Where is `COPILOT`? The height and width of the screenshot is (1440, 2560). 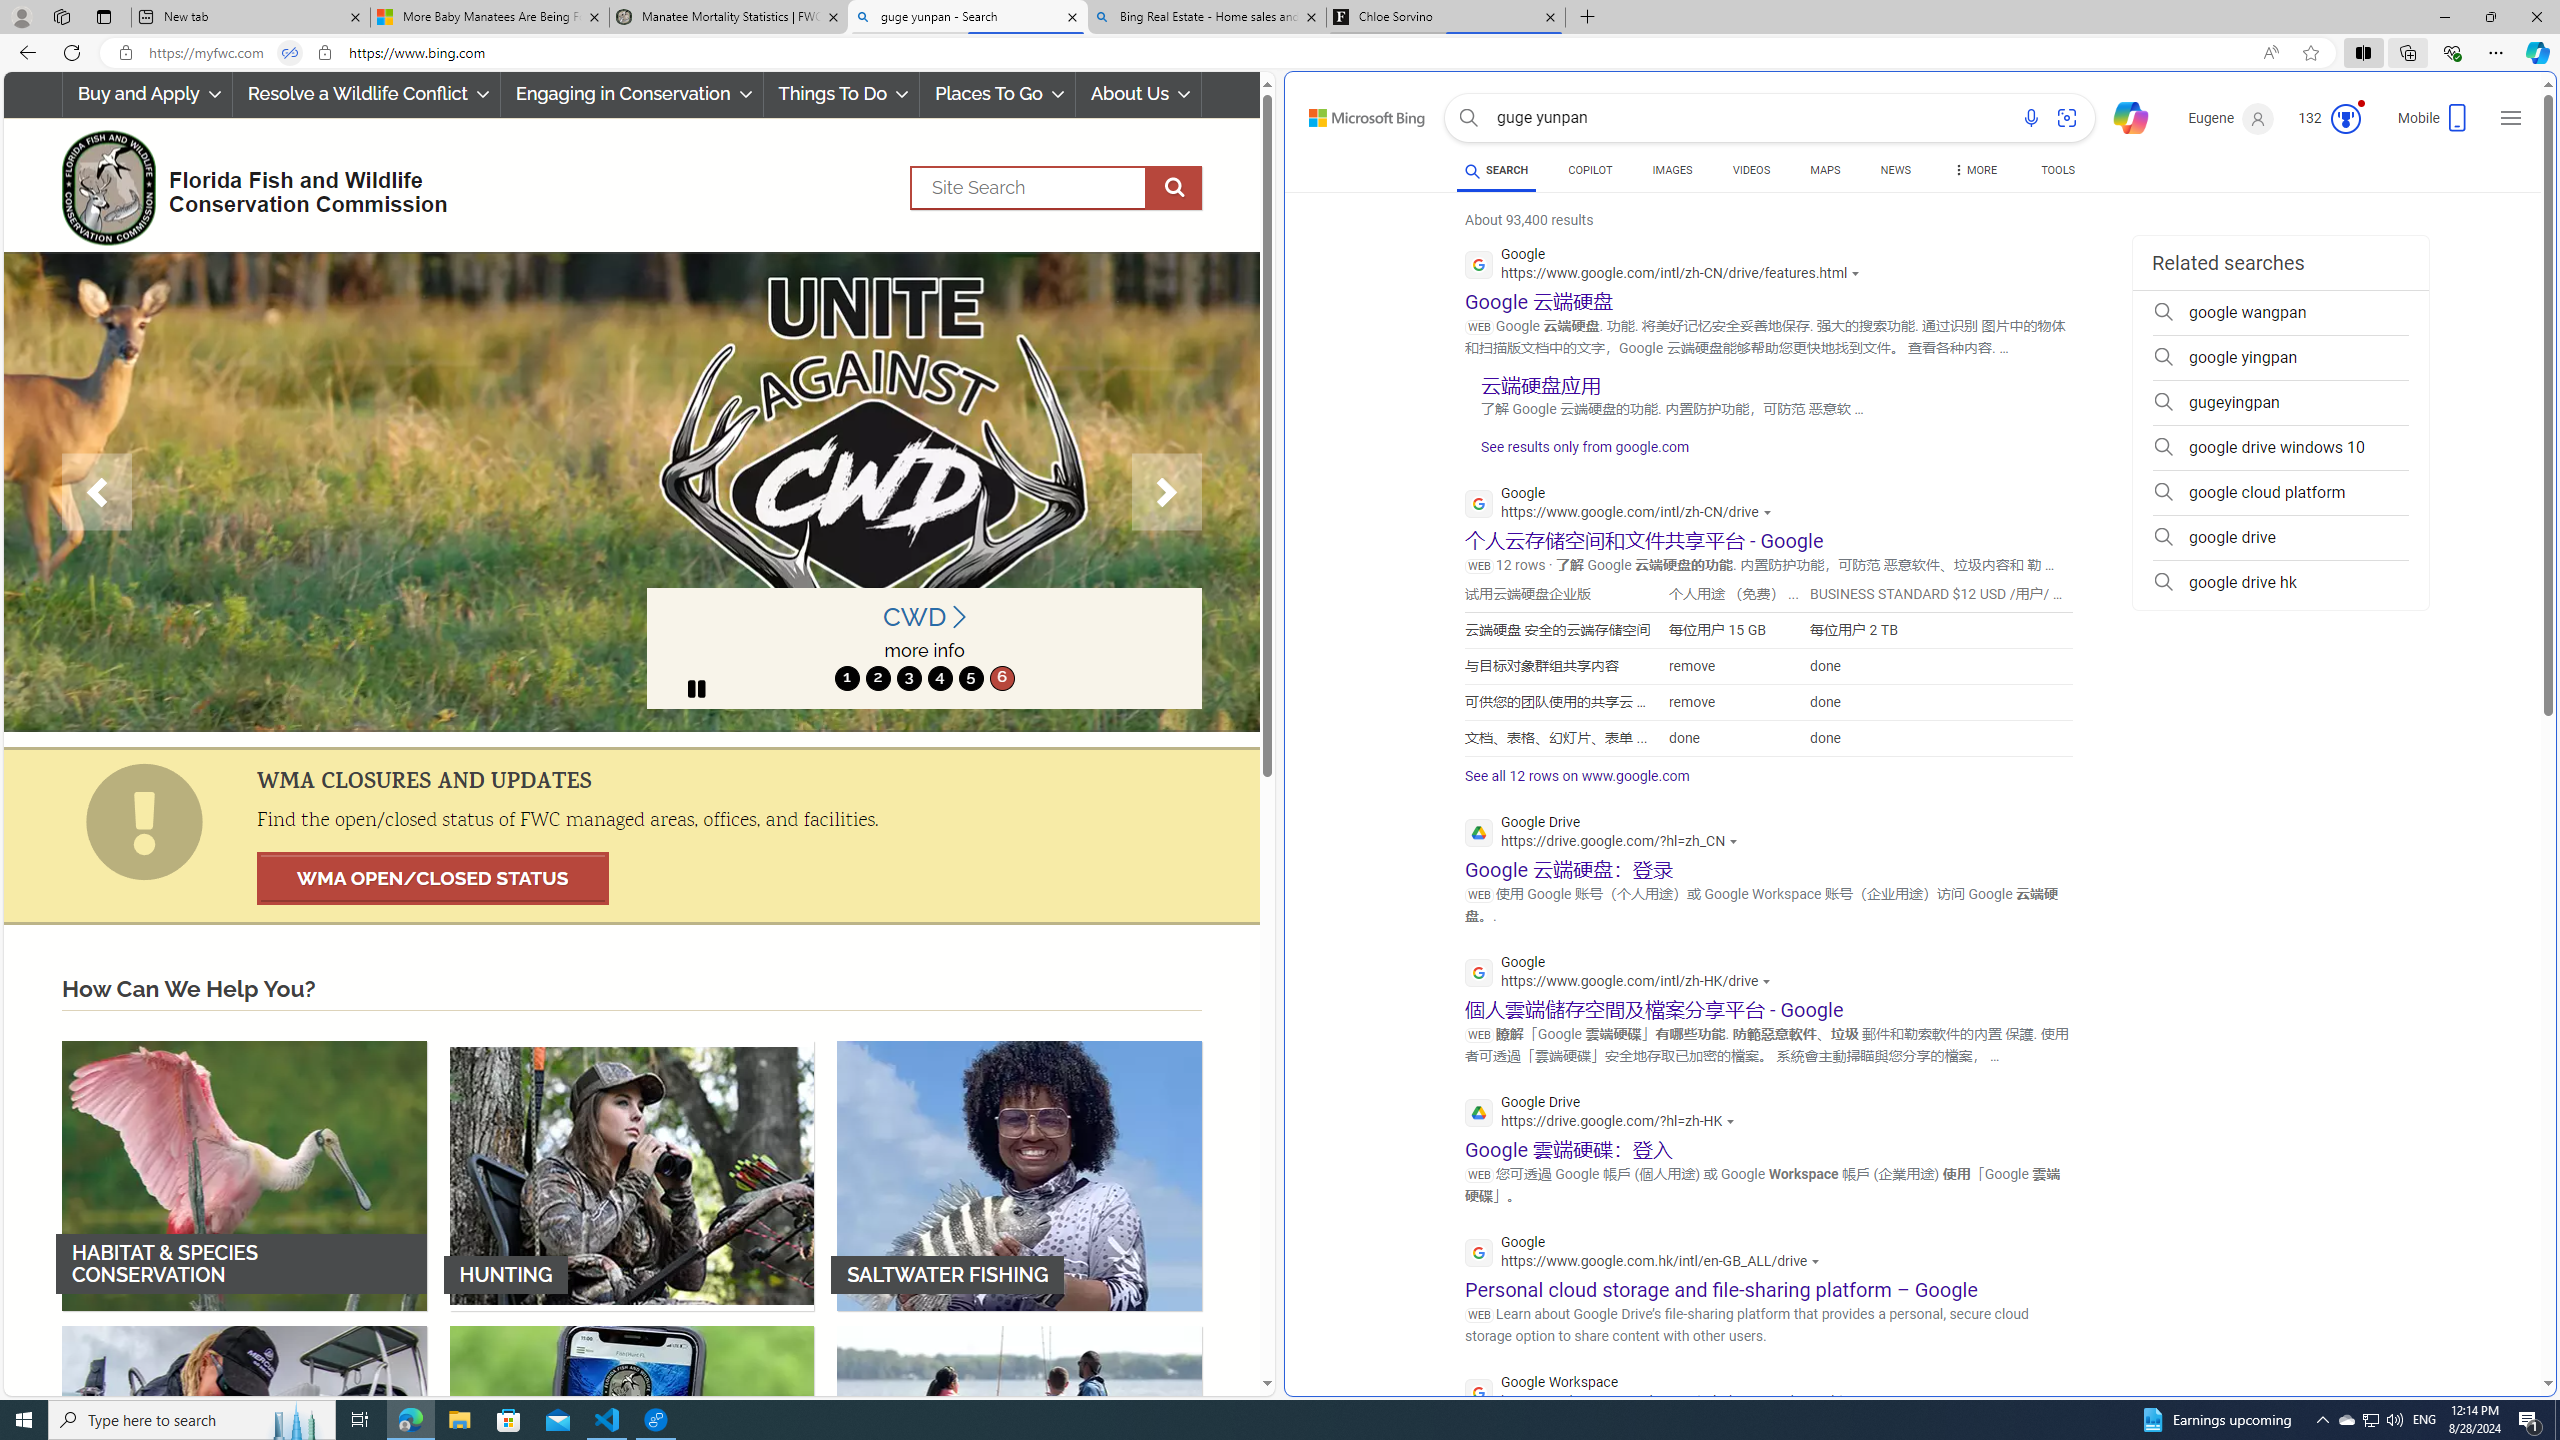
COPILOT is located at coordinates (1590, 173).